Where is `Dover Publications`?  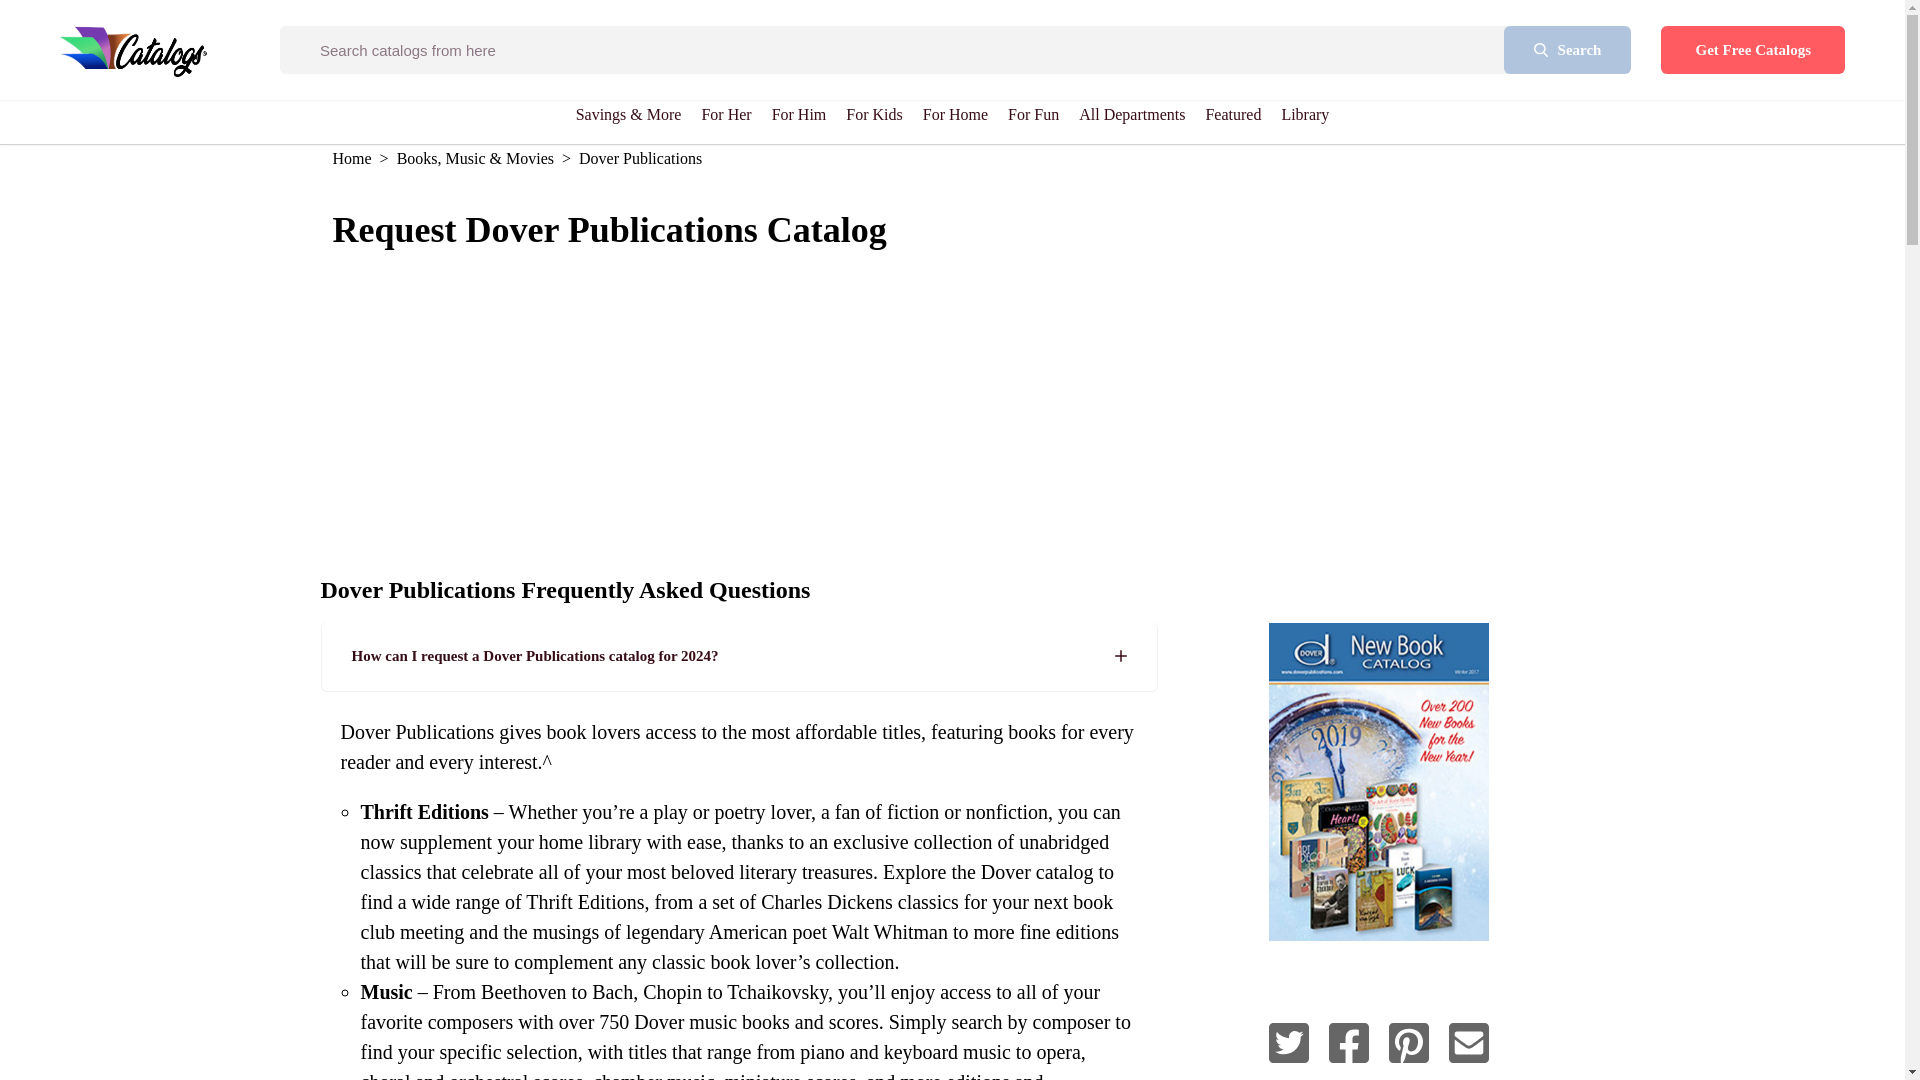
Dover Publications is located at coordinates (1408, 1044).